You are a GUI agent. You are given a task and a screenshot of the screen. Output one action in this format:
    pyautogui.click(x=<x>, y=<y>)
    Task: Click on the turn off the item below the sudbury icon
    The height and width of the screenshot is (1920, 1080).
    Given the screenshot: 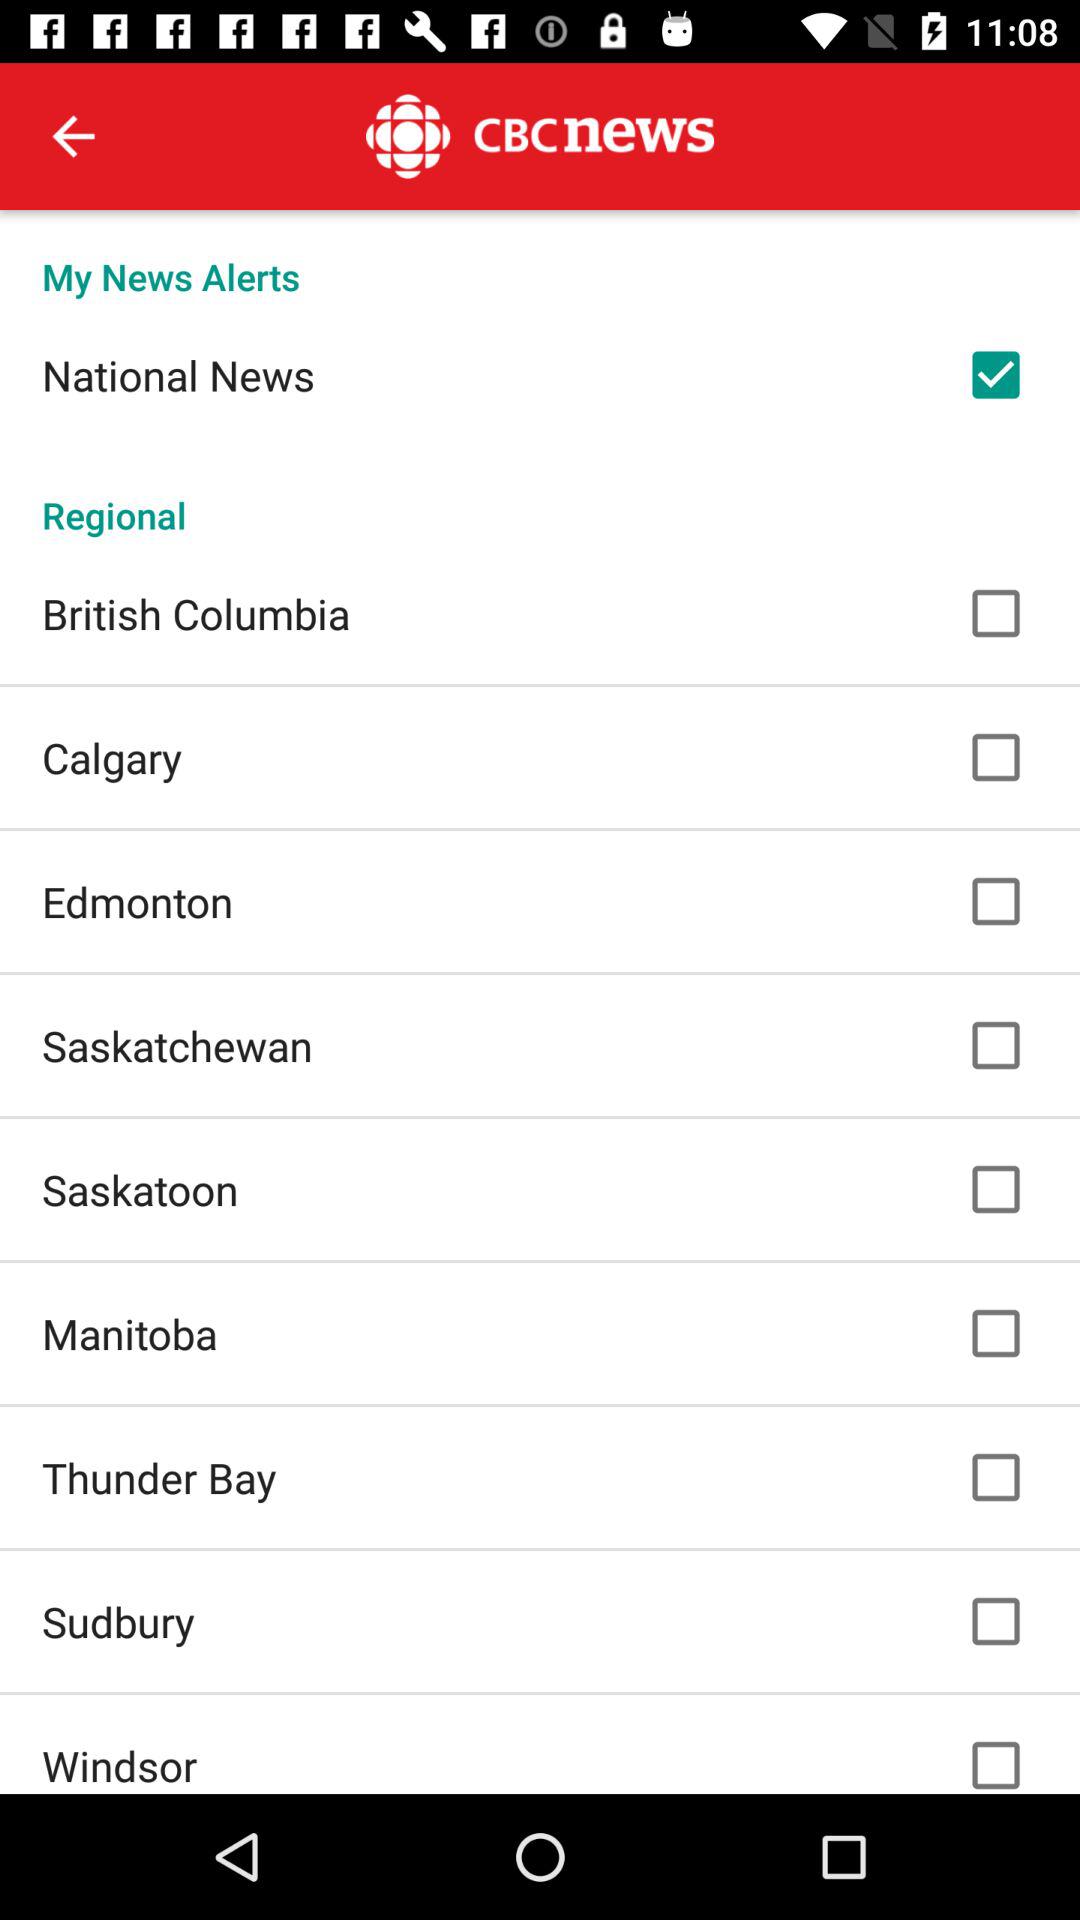 What is the action you would take?
    pyautogui.click(x=120, y=1765)
    